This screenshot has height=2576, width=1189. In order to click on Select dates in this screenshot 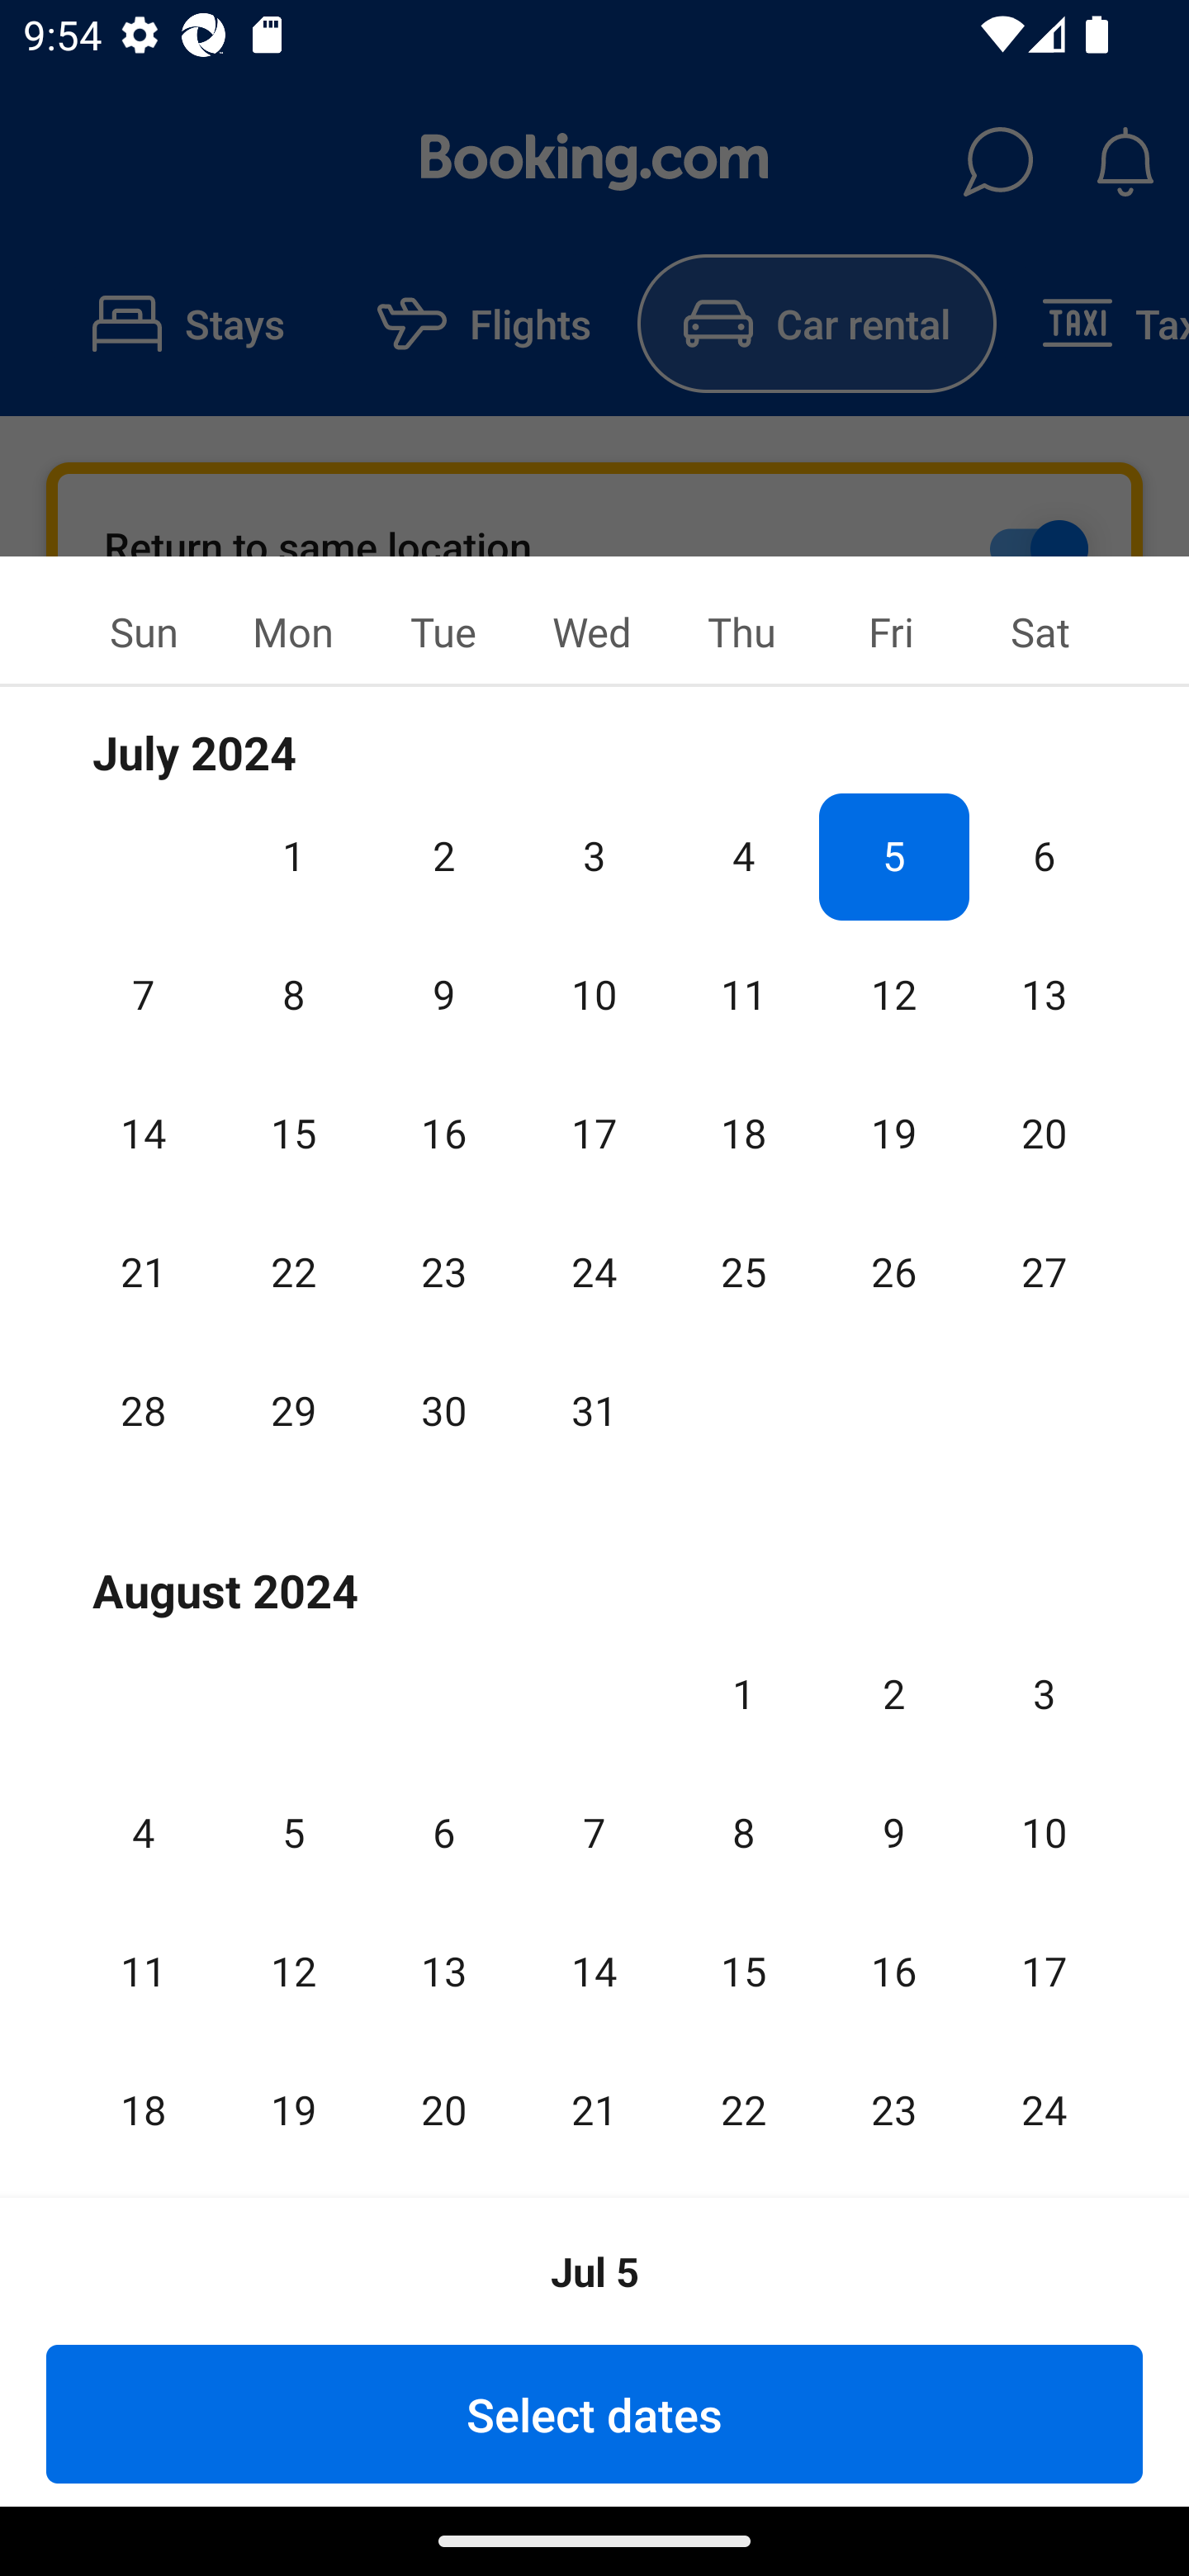, I will do `click(594, 2413)`.